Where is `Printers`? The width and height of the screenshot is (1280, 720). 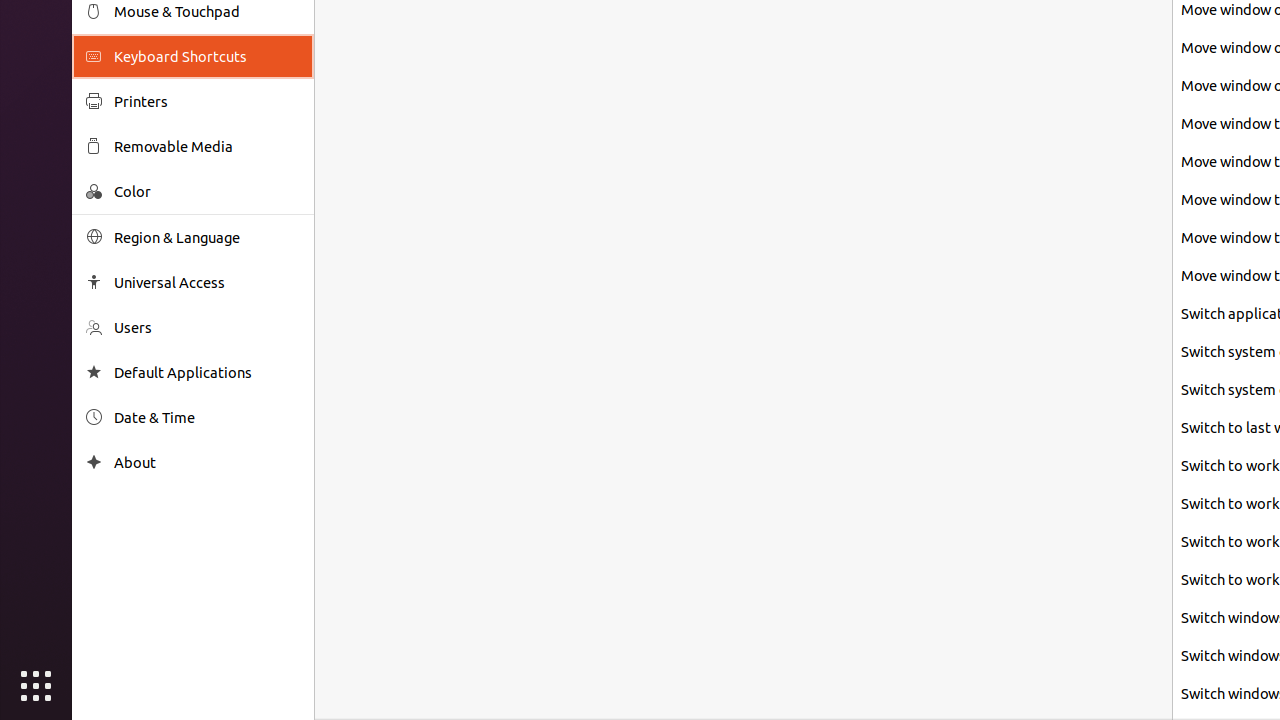 Printers is located at coordinates (207, 102).